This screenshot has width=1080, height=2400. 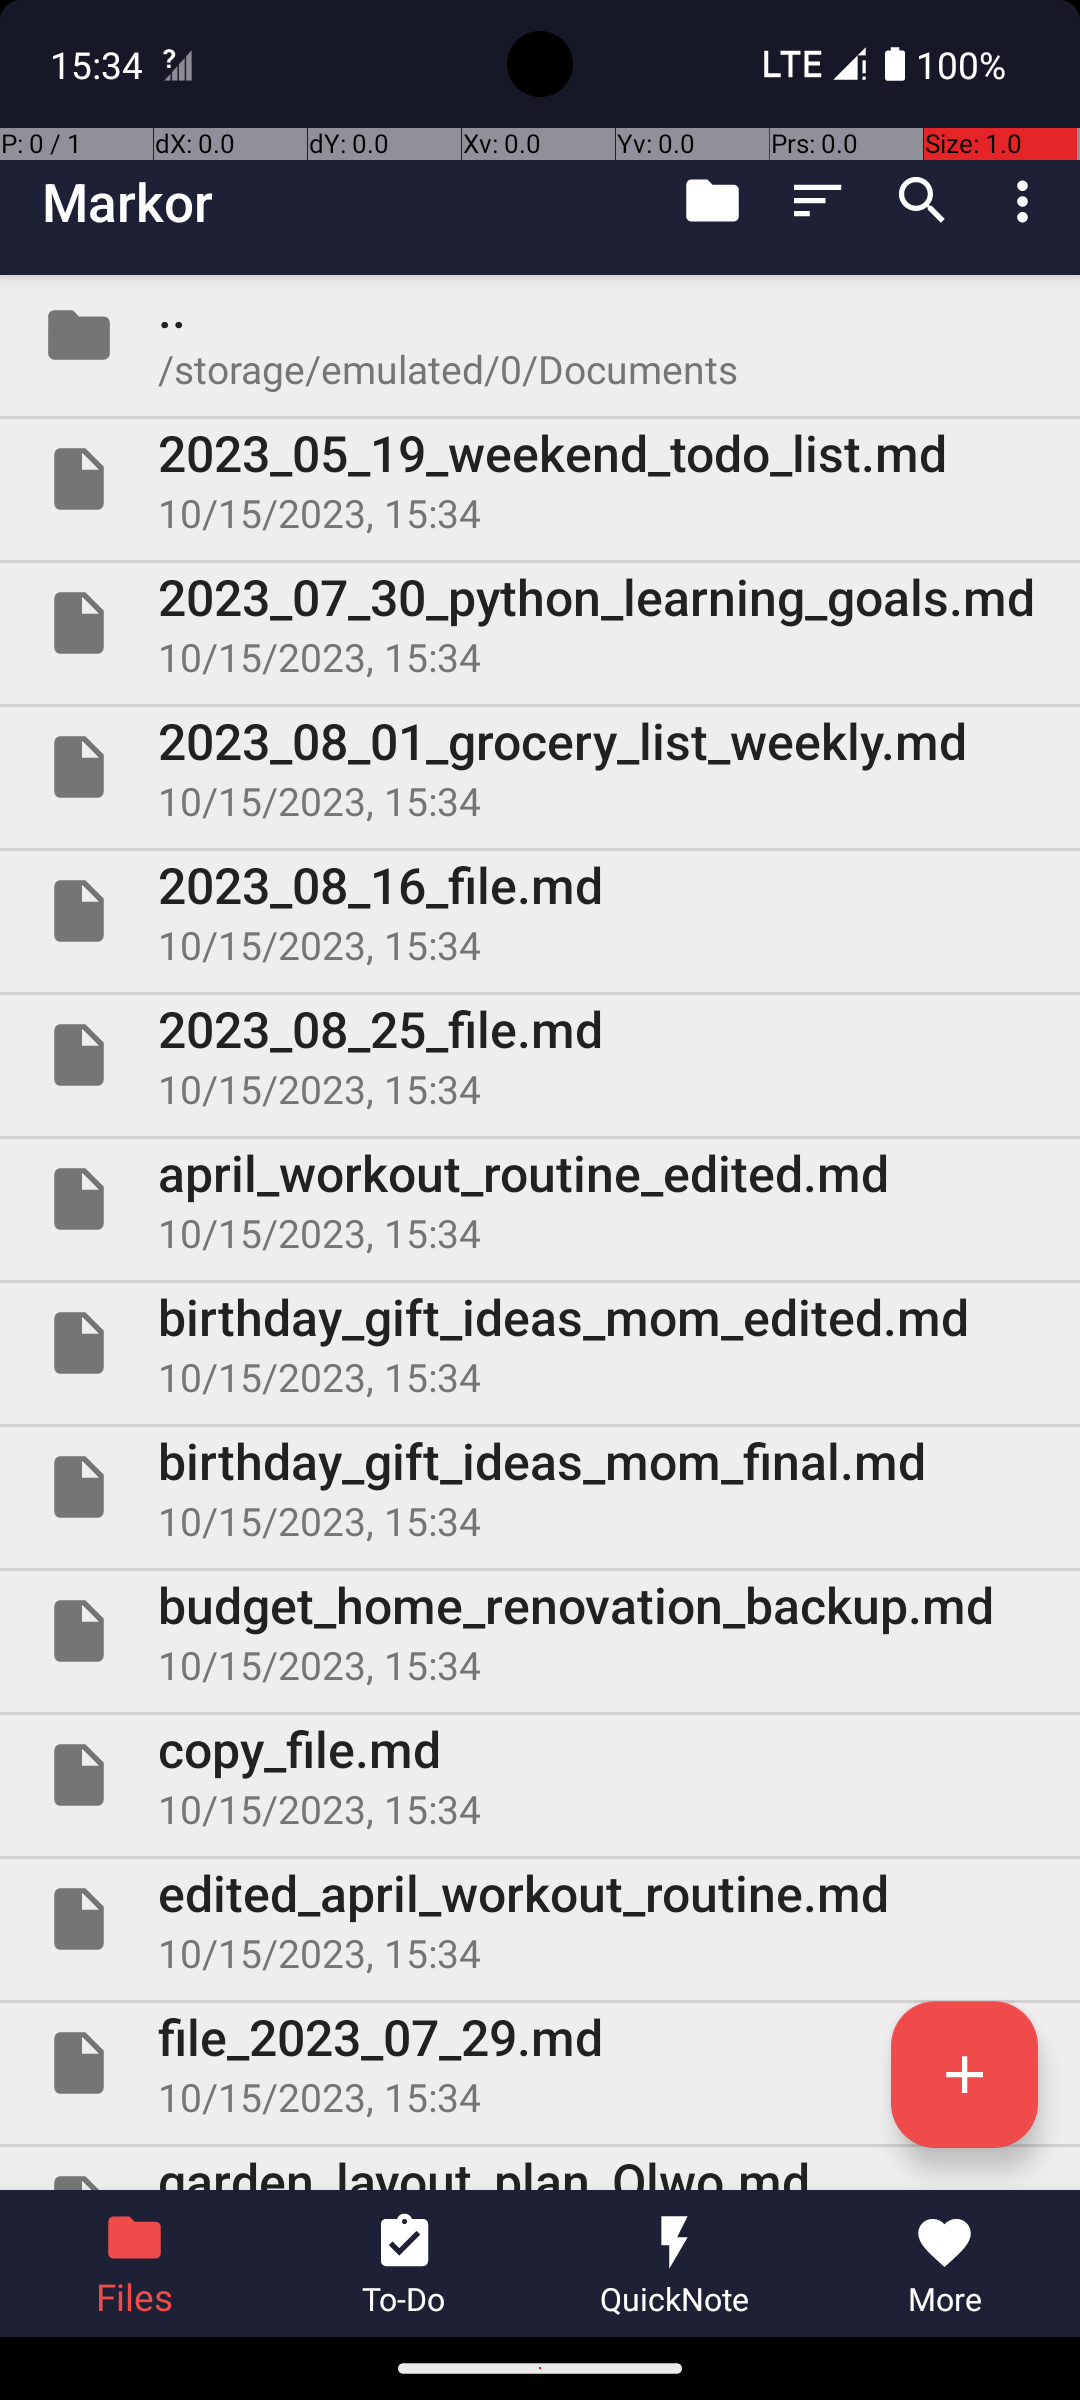 I want to click on File april_workout_routine_edited.md , so click(x=540, y=1199).